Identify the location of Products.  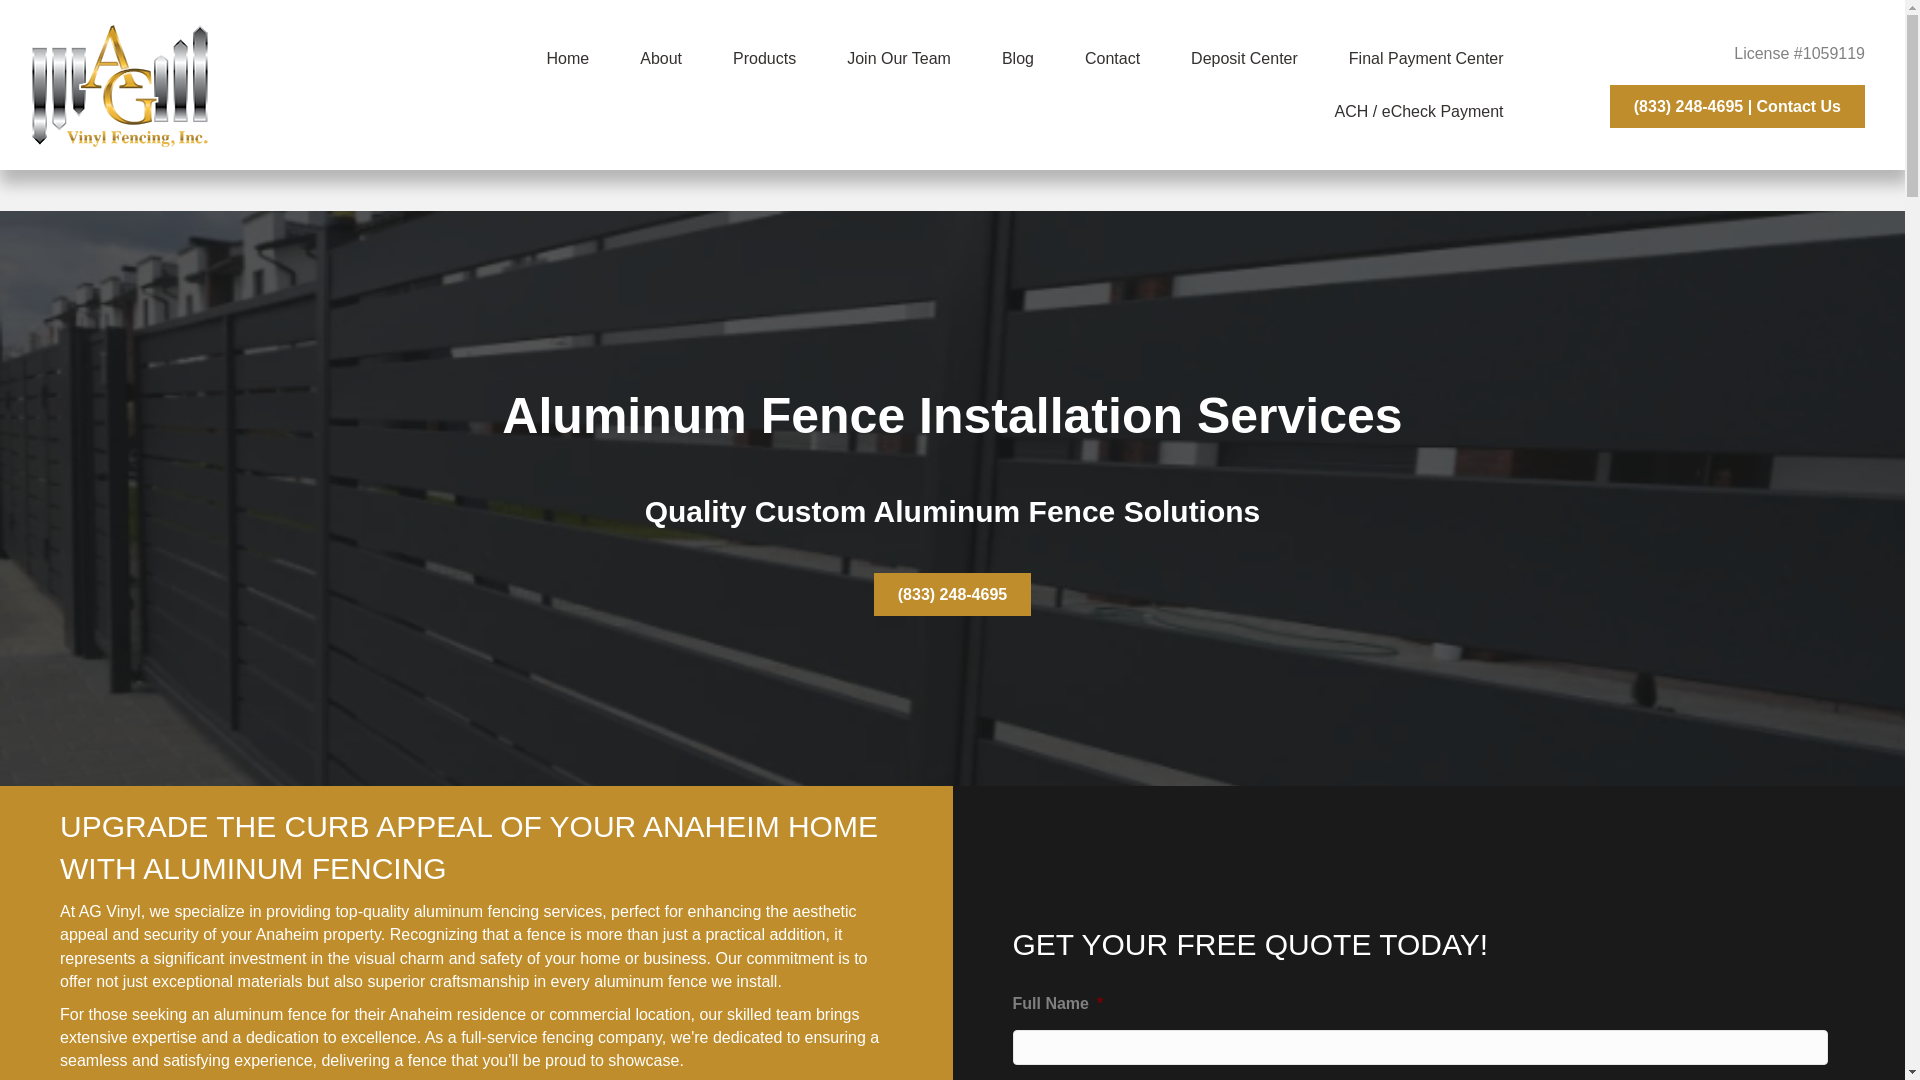
(764, 58).